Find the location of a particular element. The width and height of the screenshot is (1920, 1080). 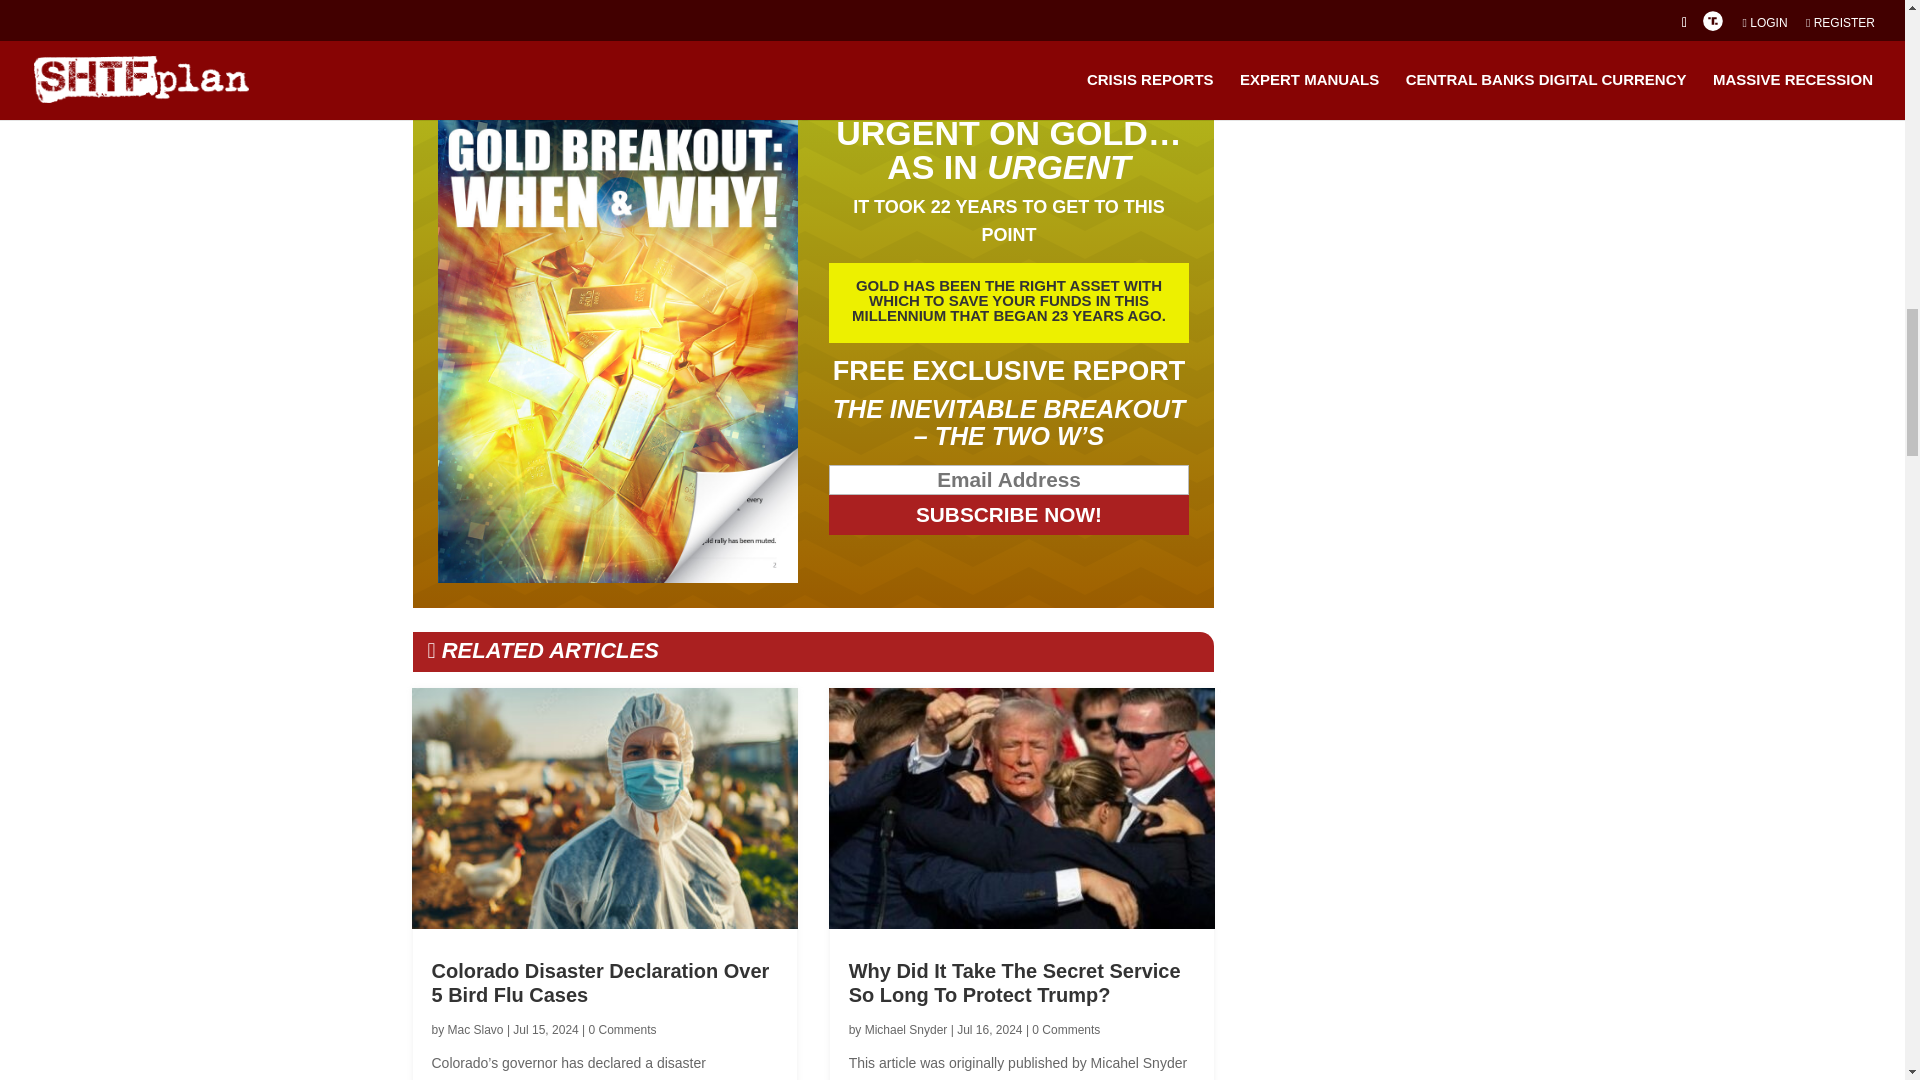

Posts by Michael Snyder is located at coordinates (906, 1029).